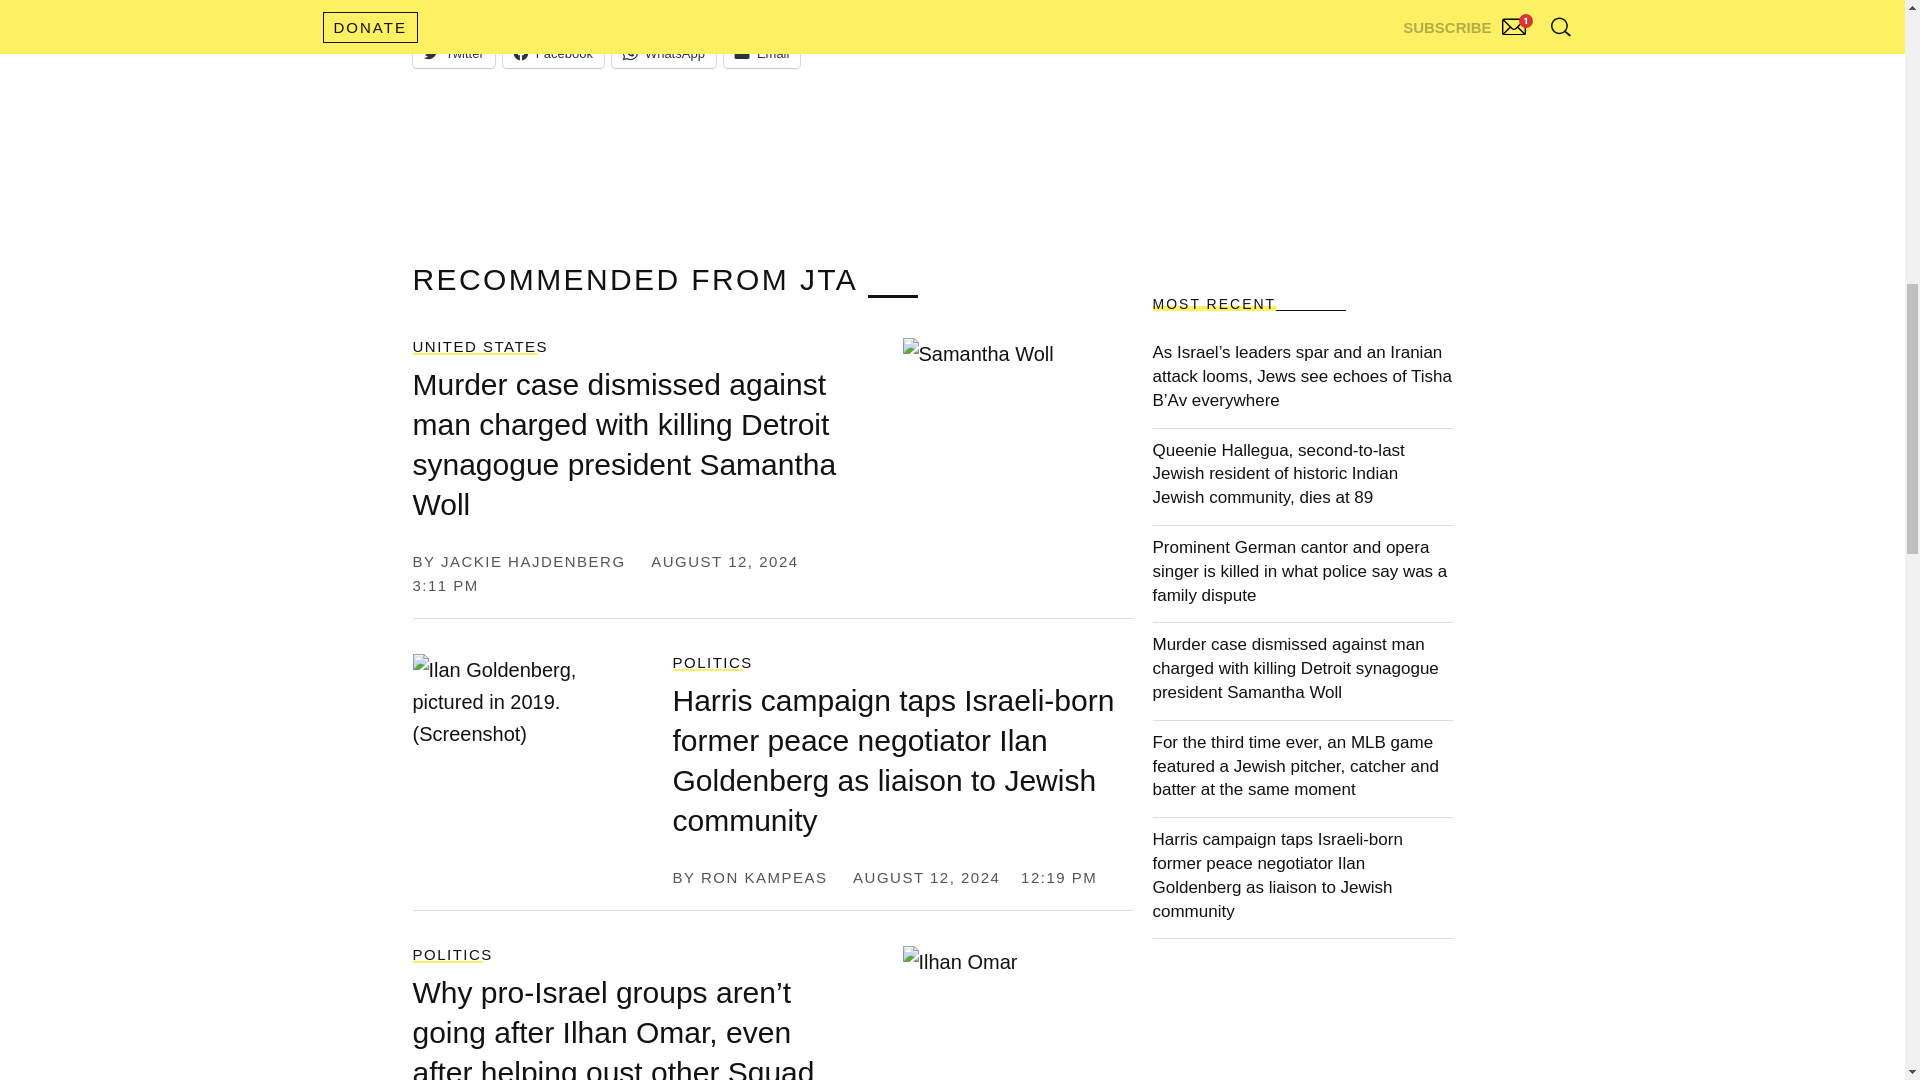 The width and height of the screenshot is (1920, 1080). What do you see at coordinates (452, 52) in the screenshot?
I see `Click to share on Twitter` at bounding box center [452, 52].